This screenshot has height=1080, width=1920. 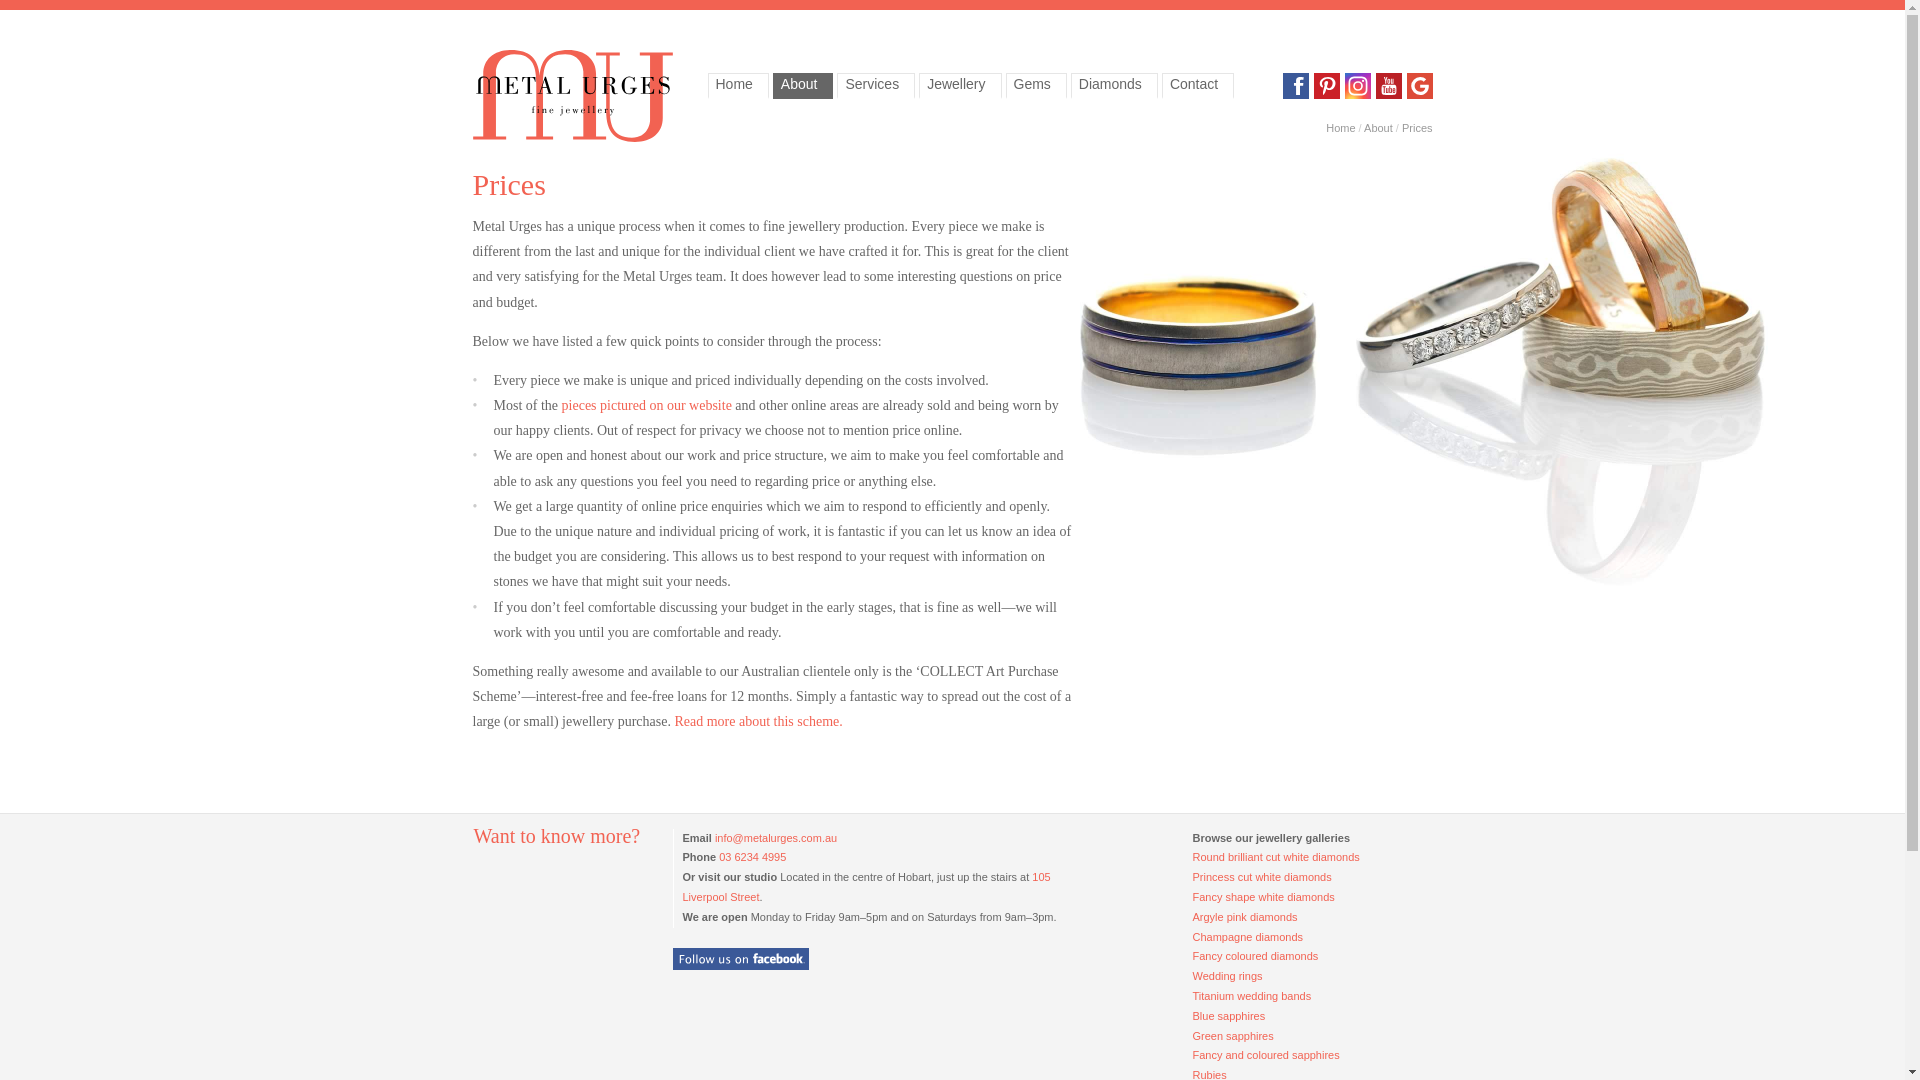 I want to click on Argyle pink diamonds, so click(x=1244, y=917).